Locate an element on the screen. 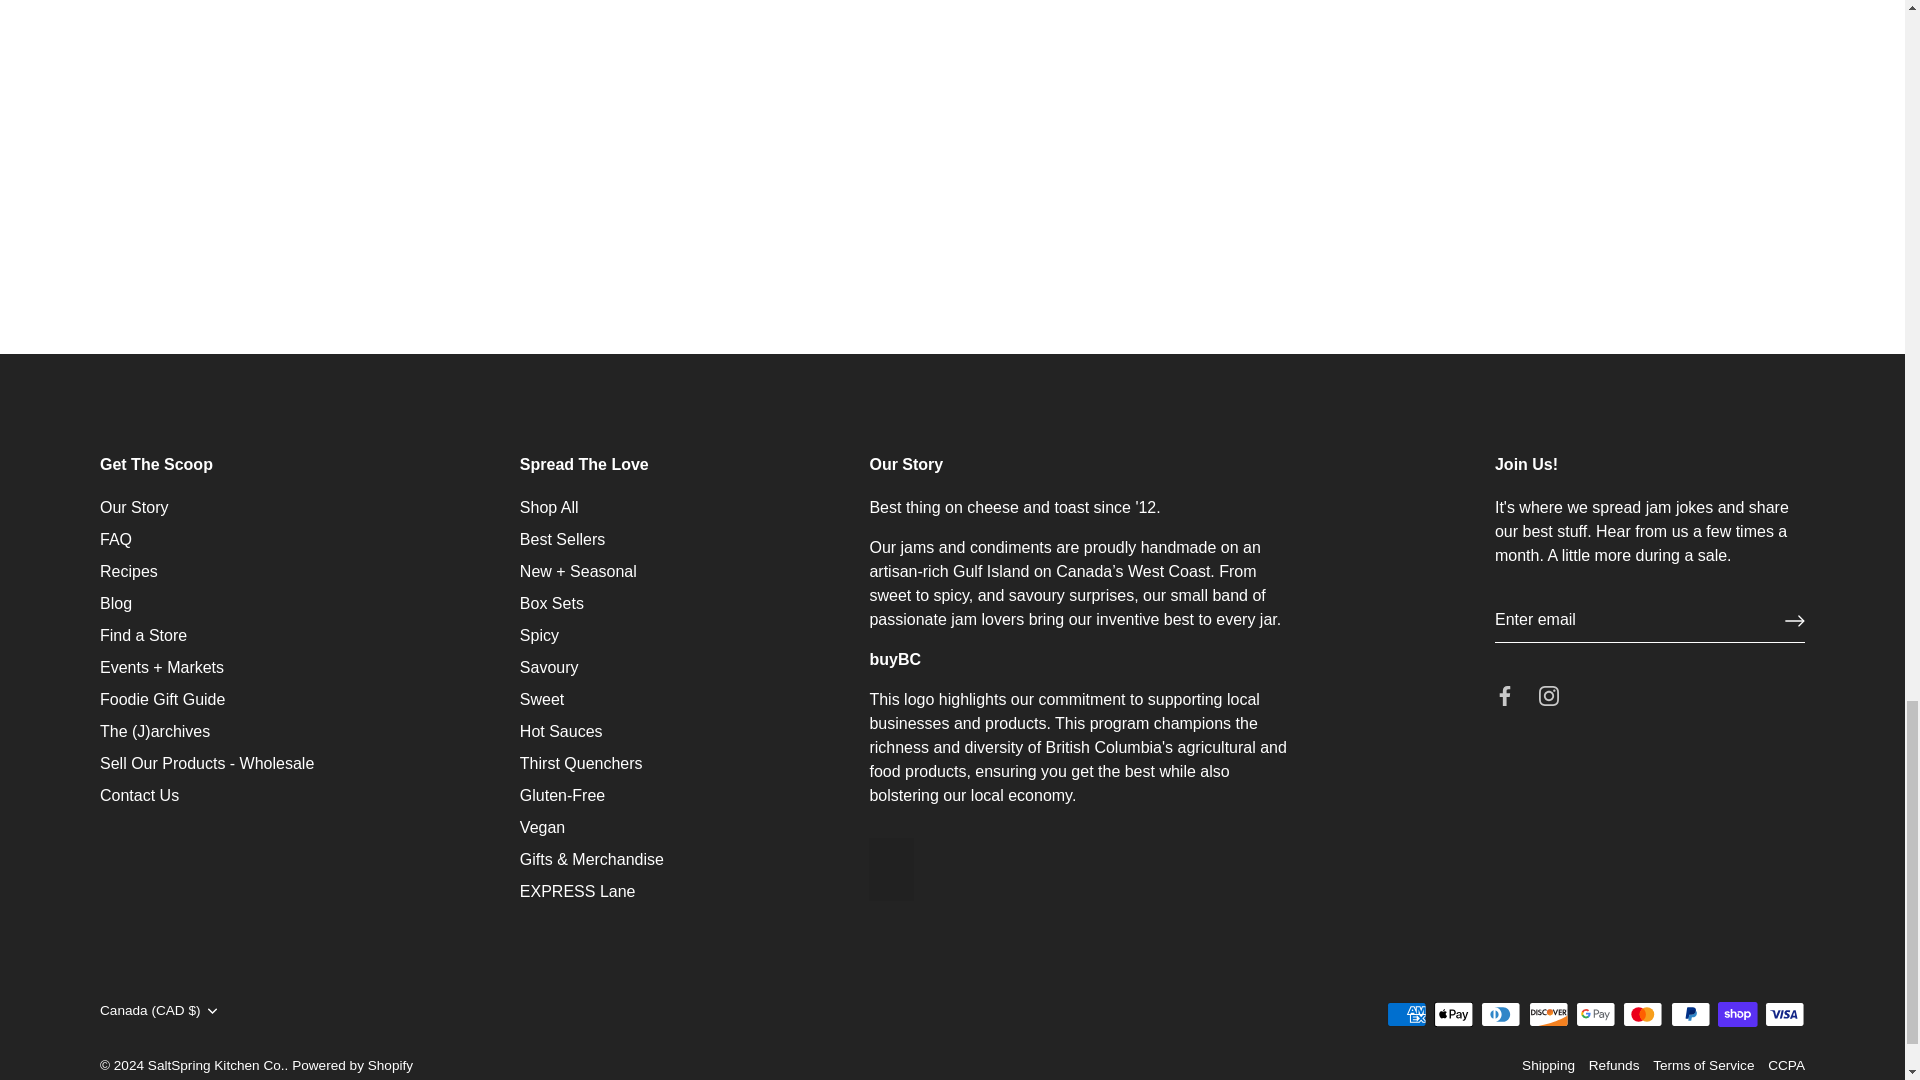  Shop Pay is located at coordinates (1737, 1014).